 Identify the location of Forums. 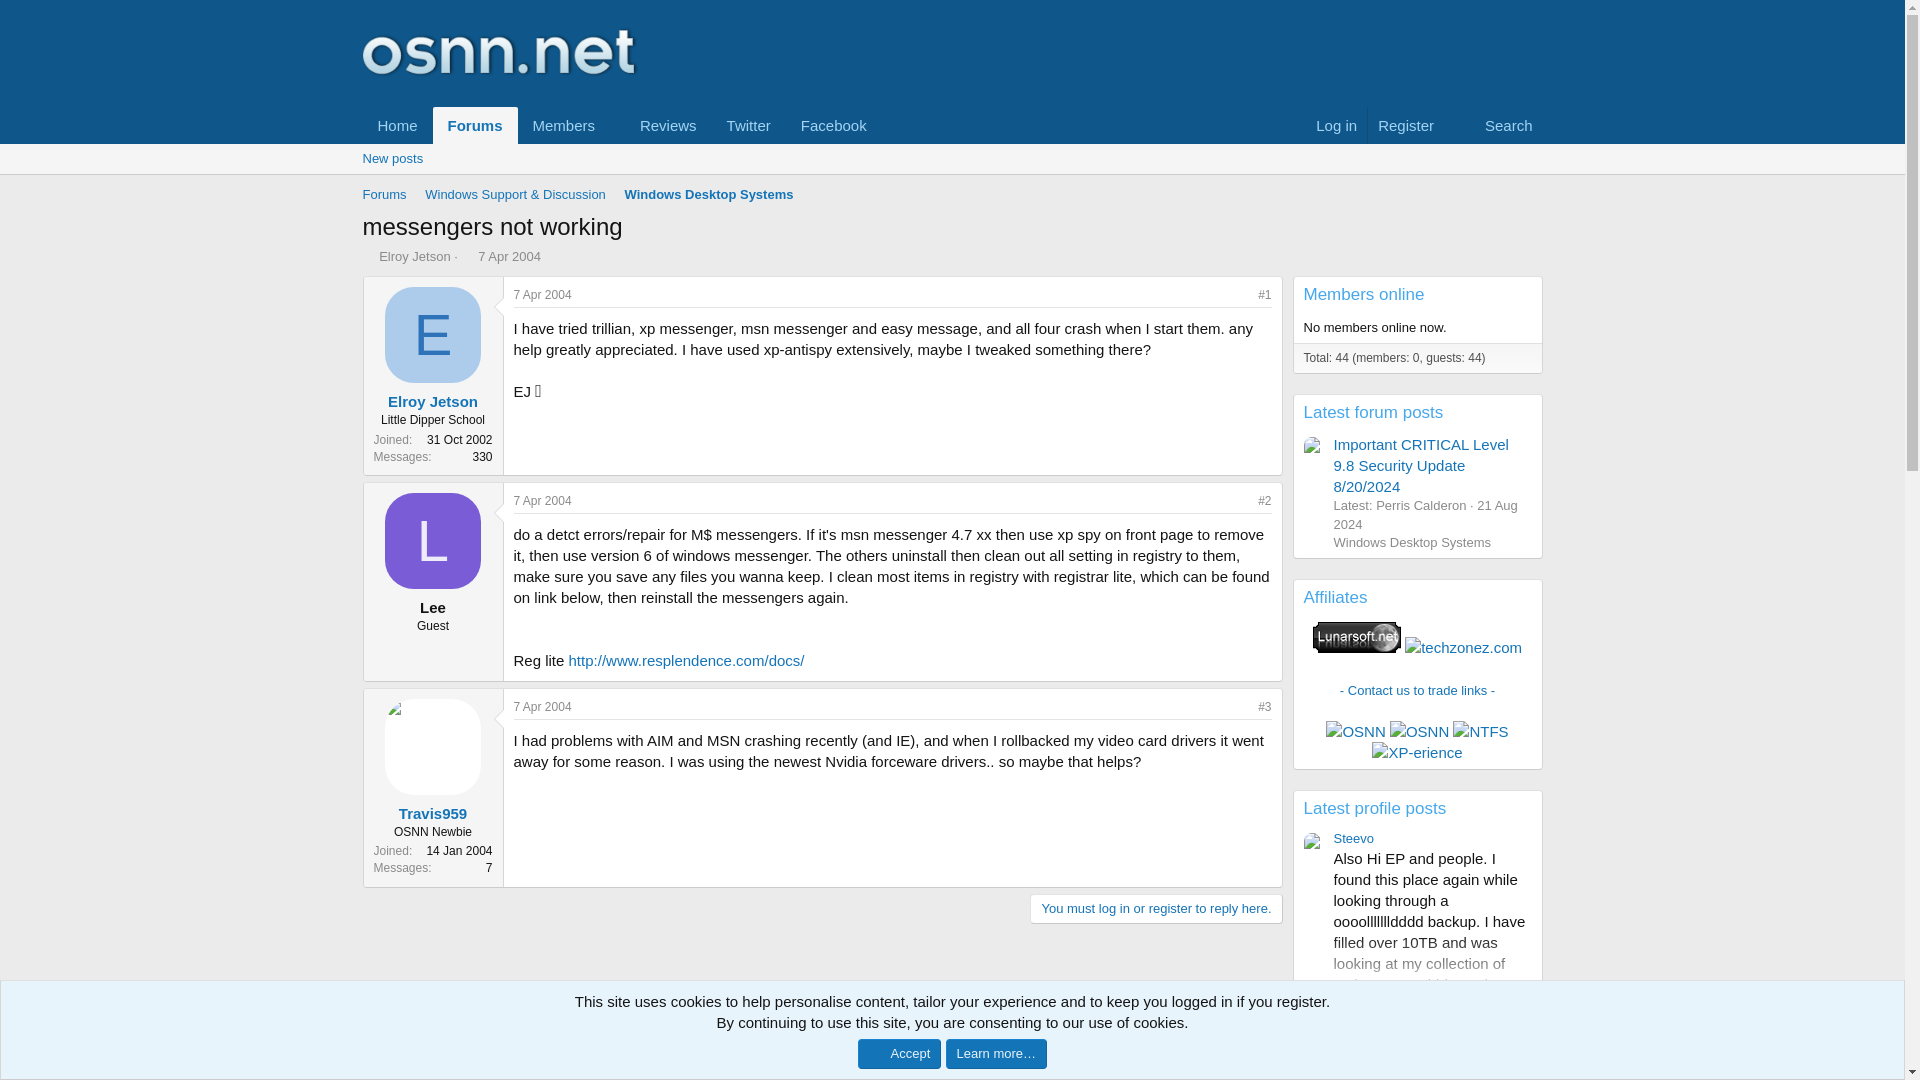
(384, 195).